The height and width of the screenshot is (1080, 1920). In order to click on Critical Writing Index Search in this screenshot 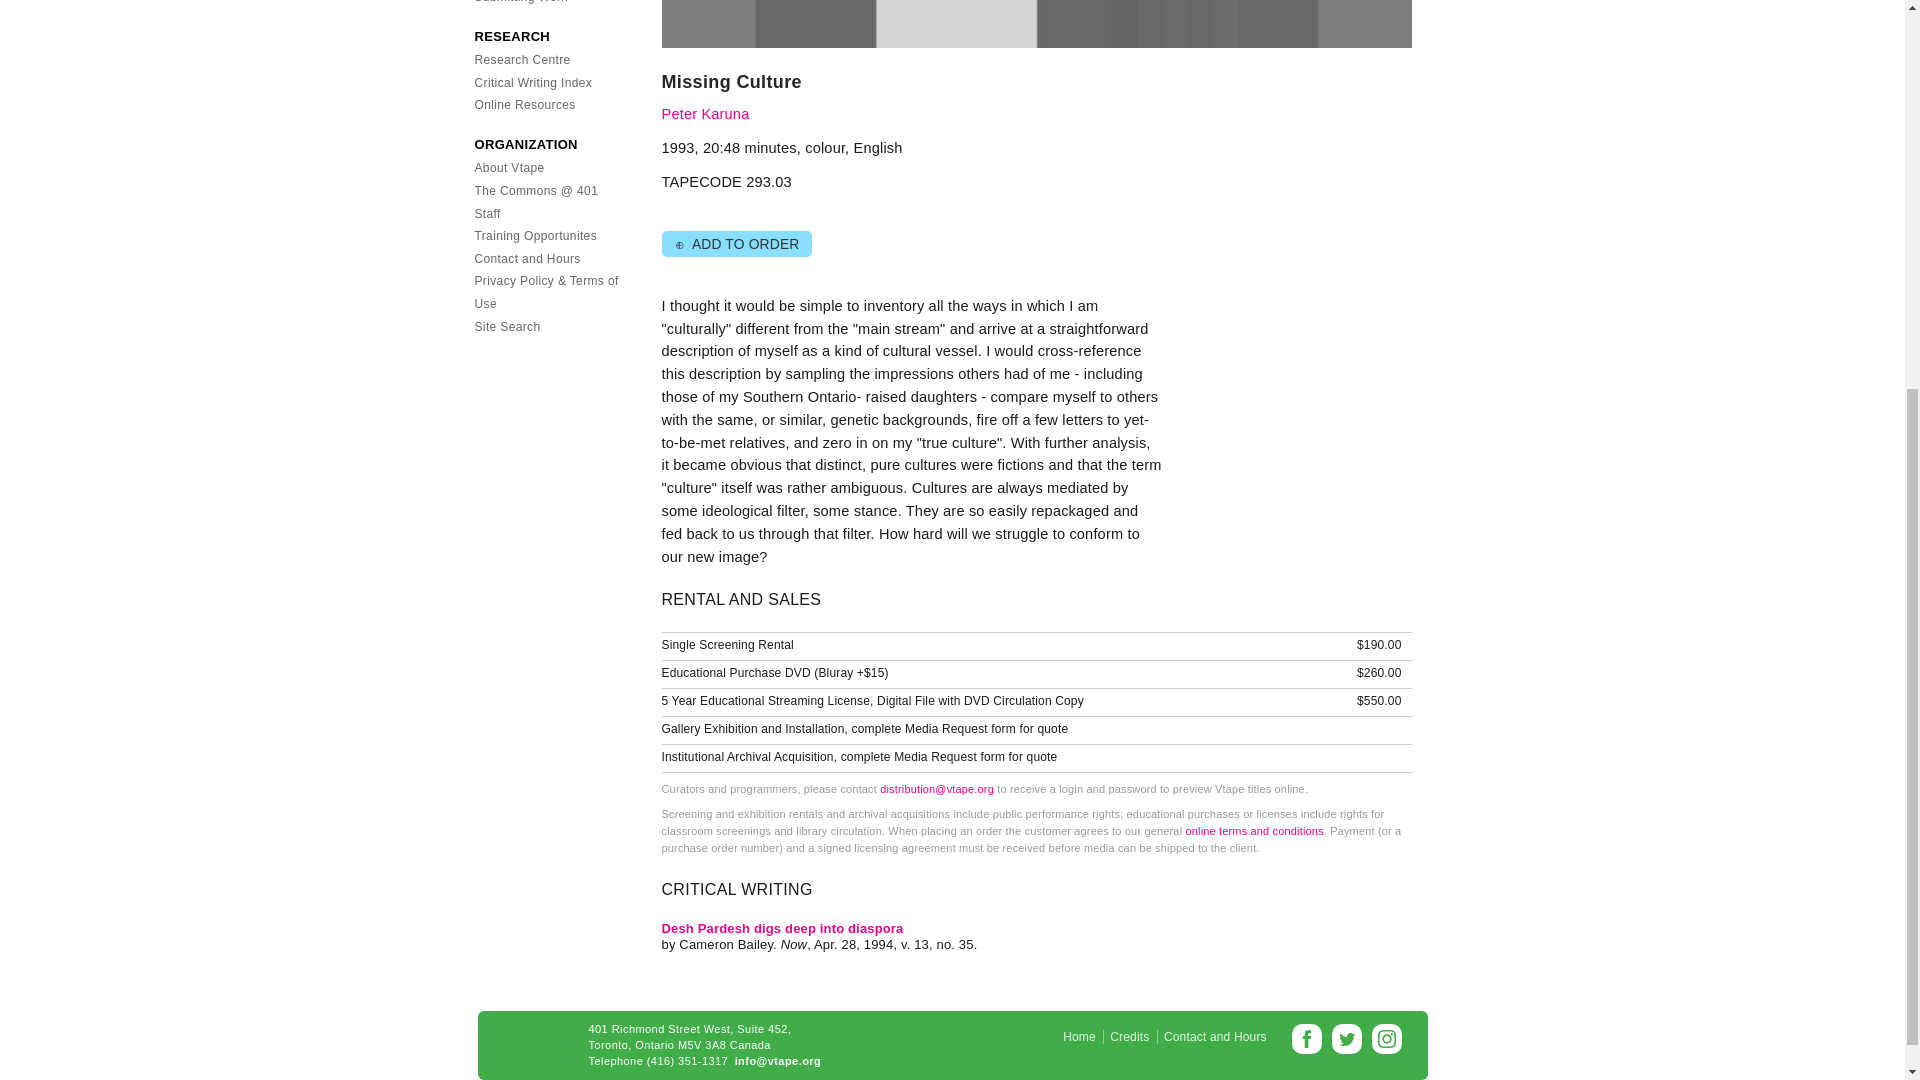, I will do `click(532, 82)`.